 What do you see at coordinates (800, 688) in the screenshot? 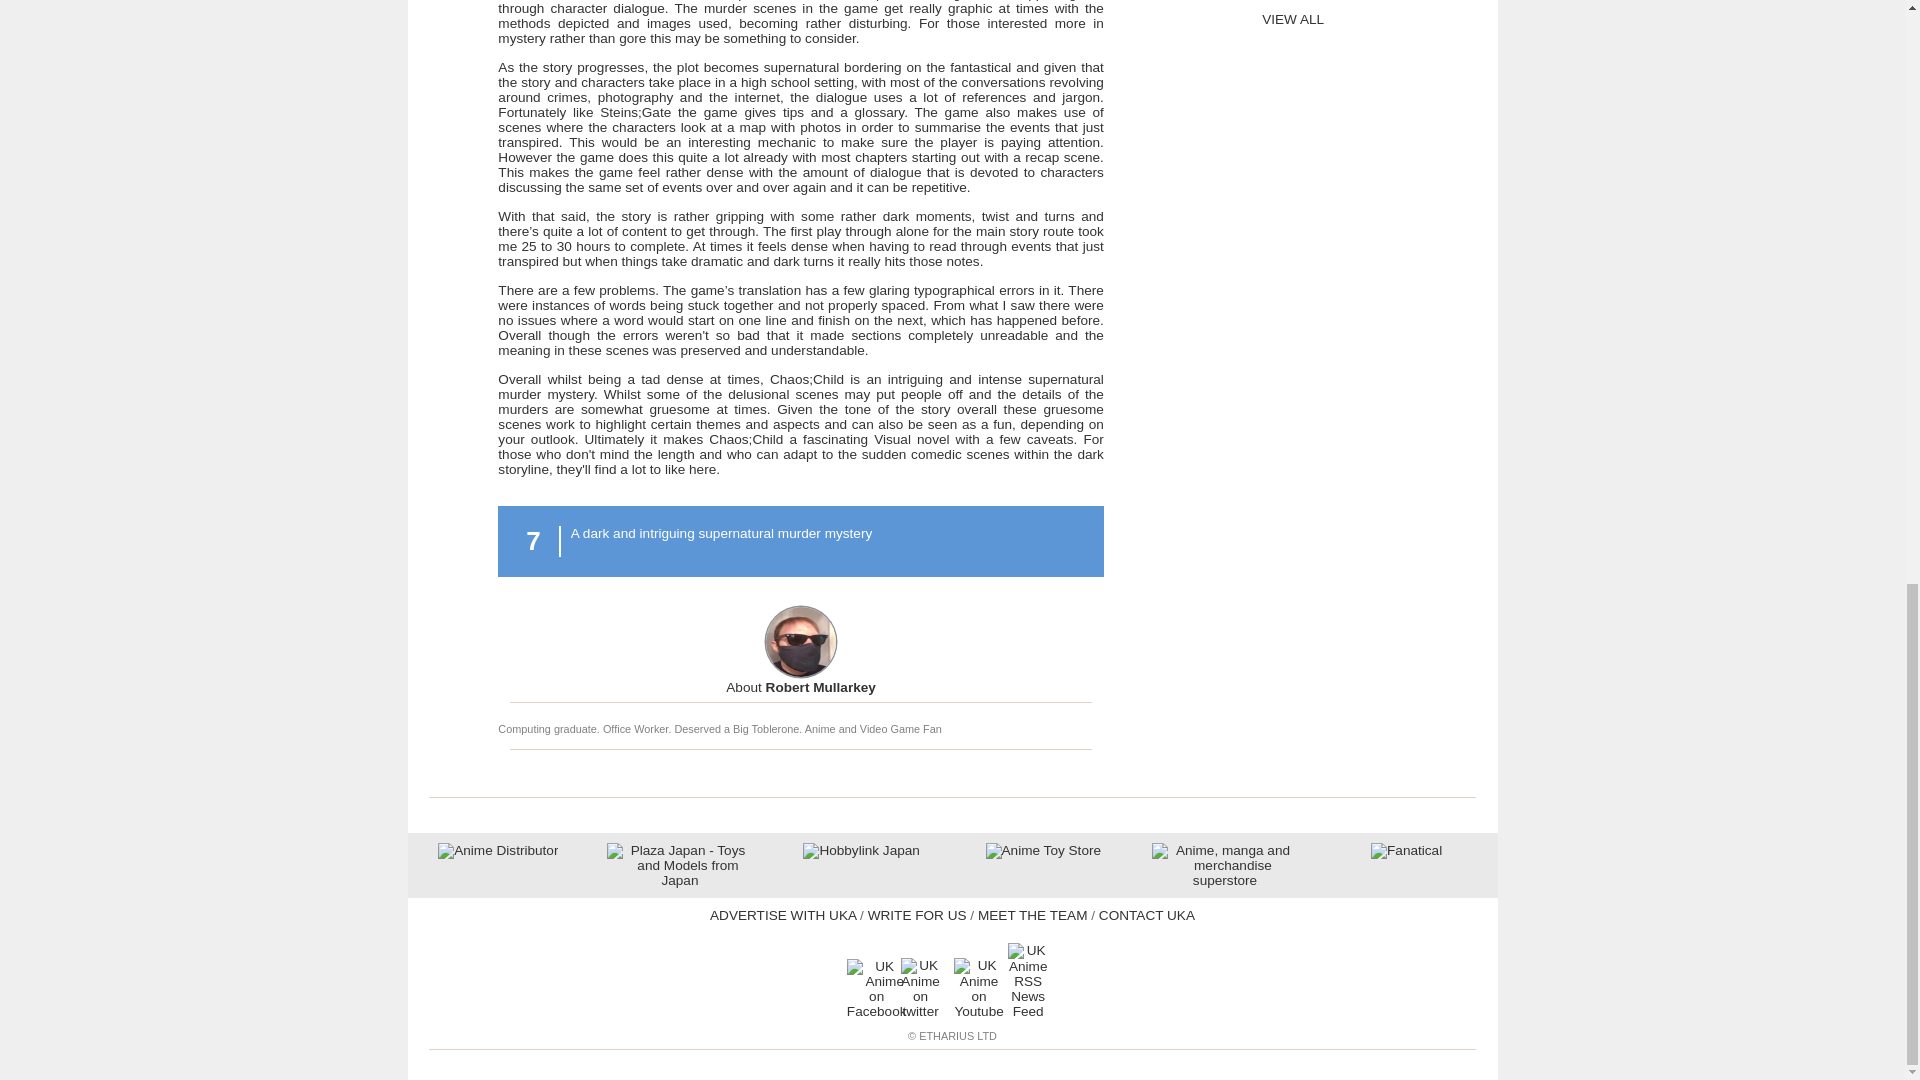
I see `About Robert Mullarkey` at bounding box center [800, 688].